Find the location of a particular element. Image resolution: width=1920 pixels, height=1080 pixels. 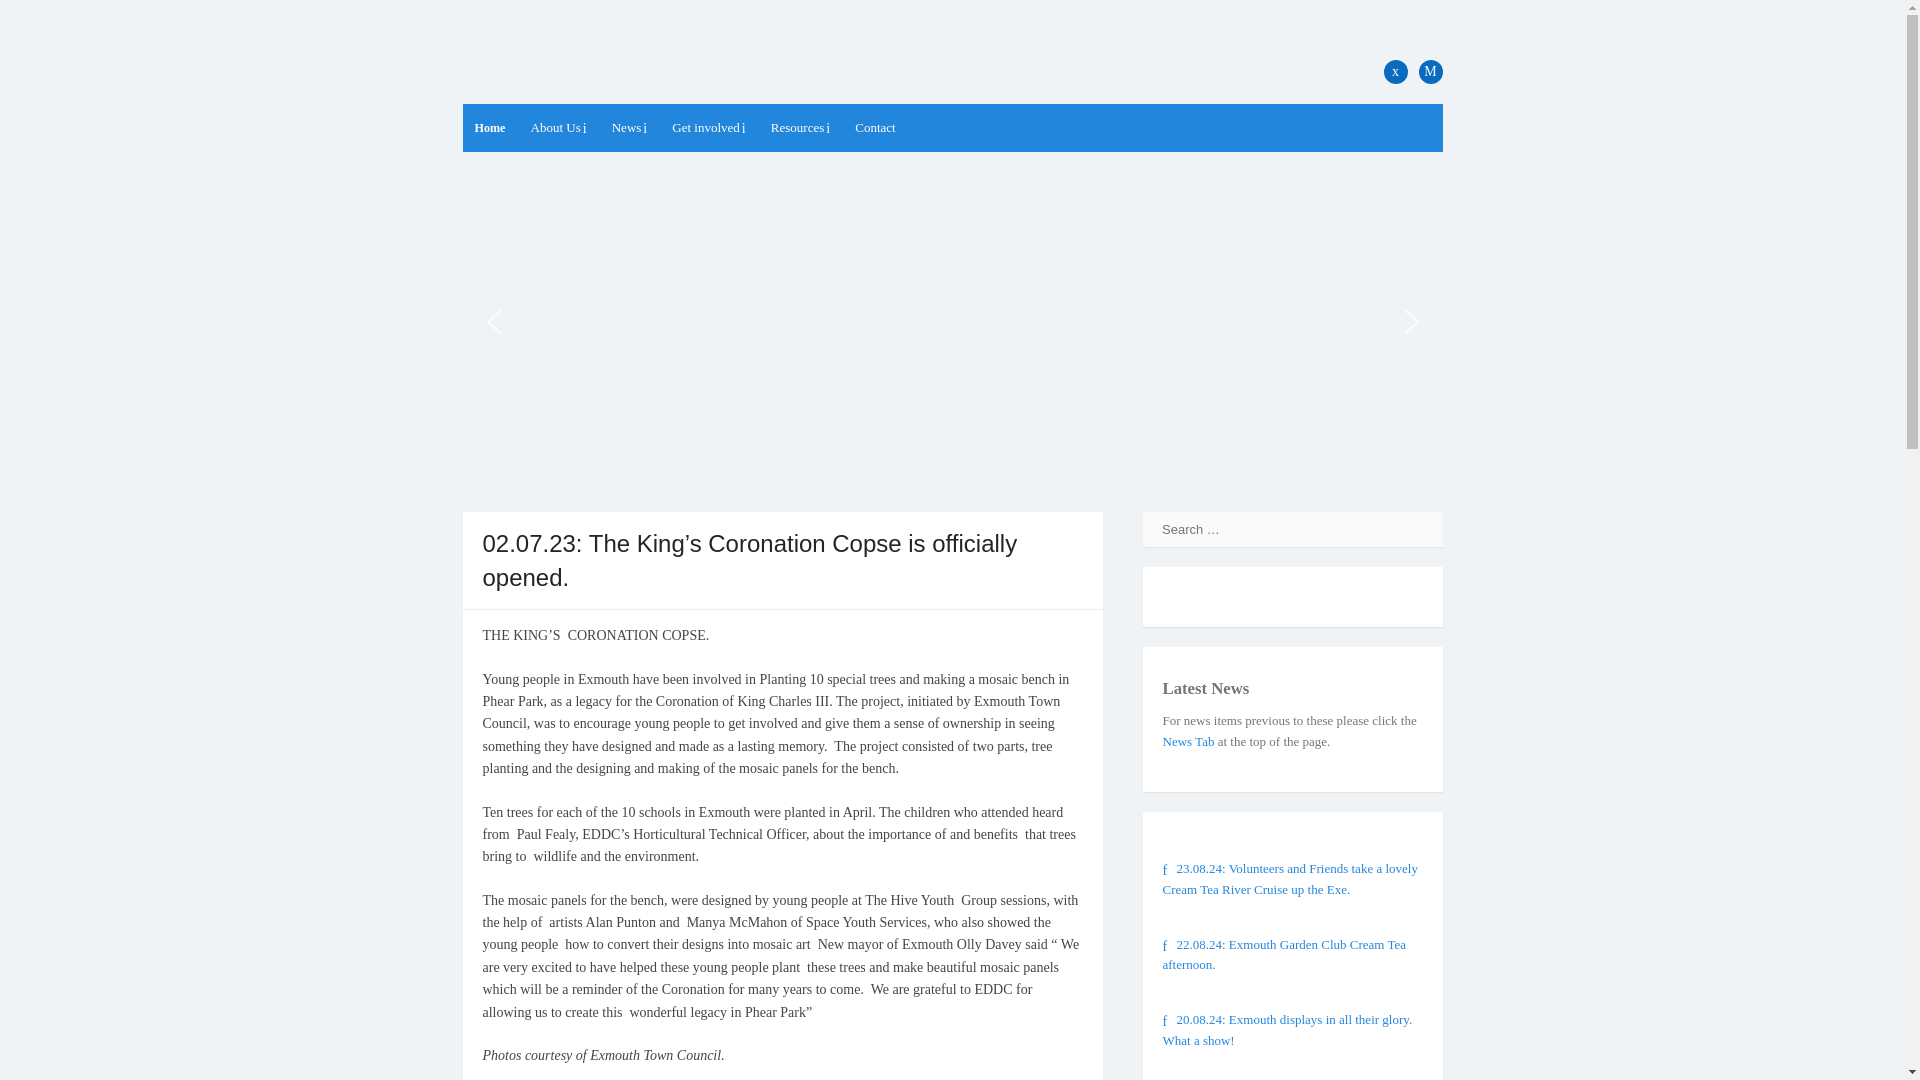

About Us is located at coordinates (558, 128).